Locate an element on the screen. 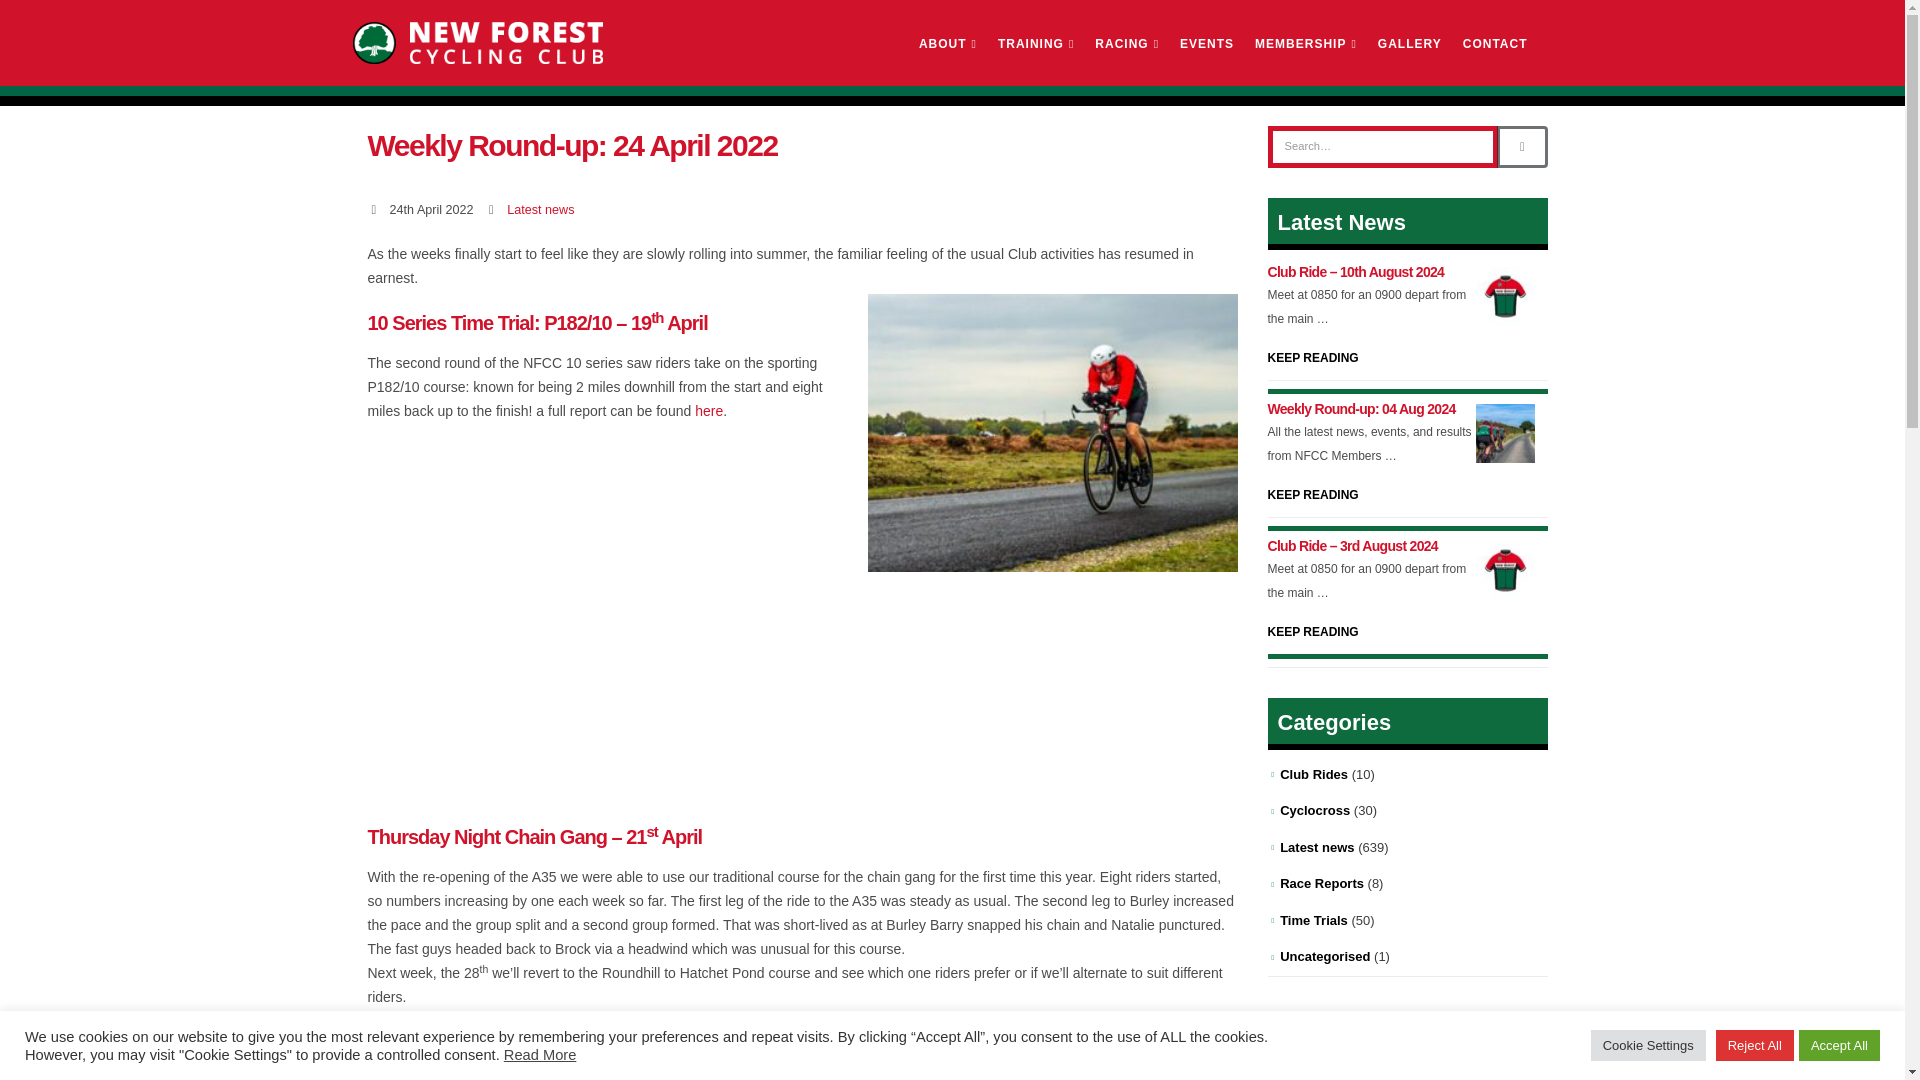 This screenshot has width=1920, height=1080. GALLERY is located at coordinates (1409, 43).